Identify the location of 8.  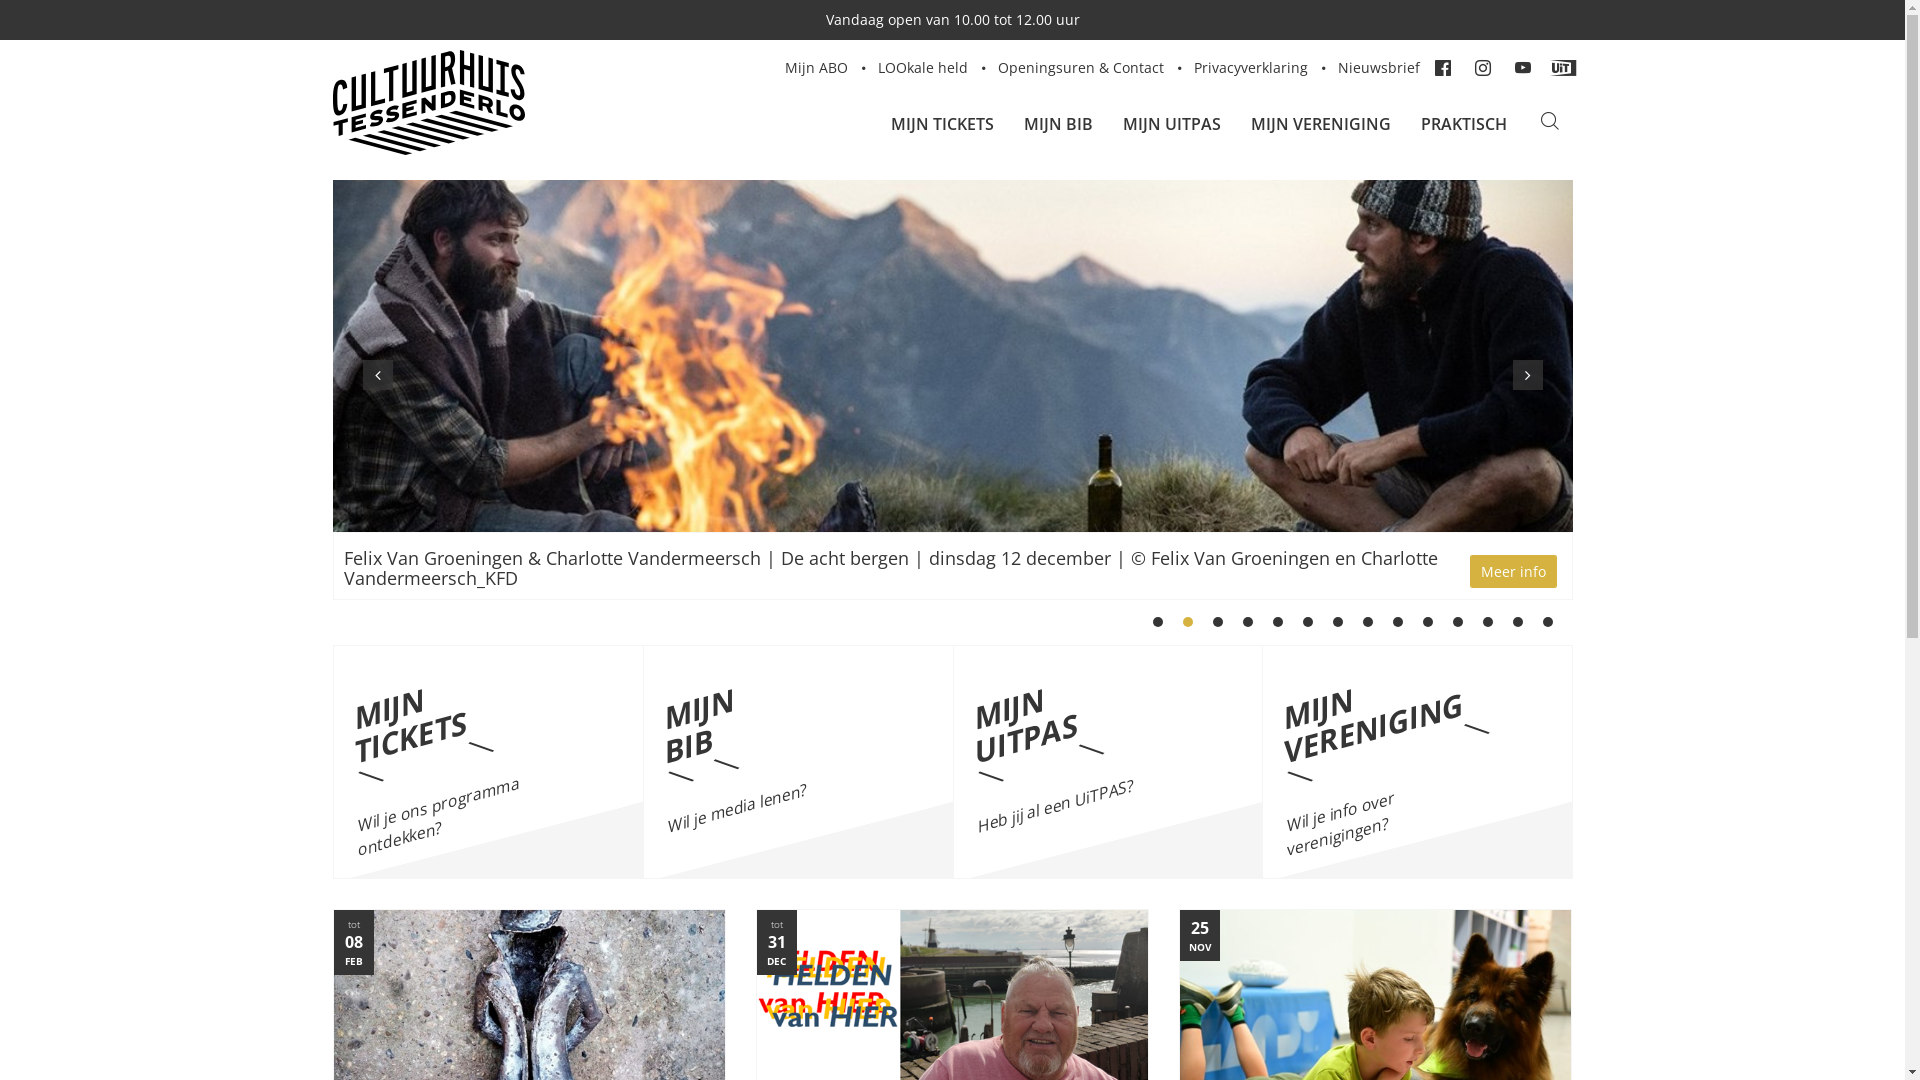
(1367, 622).